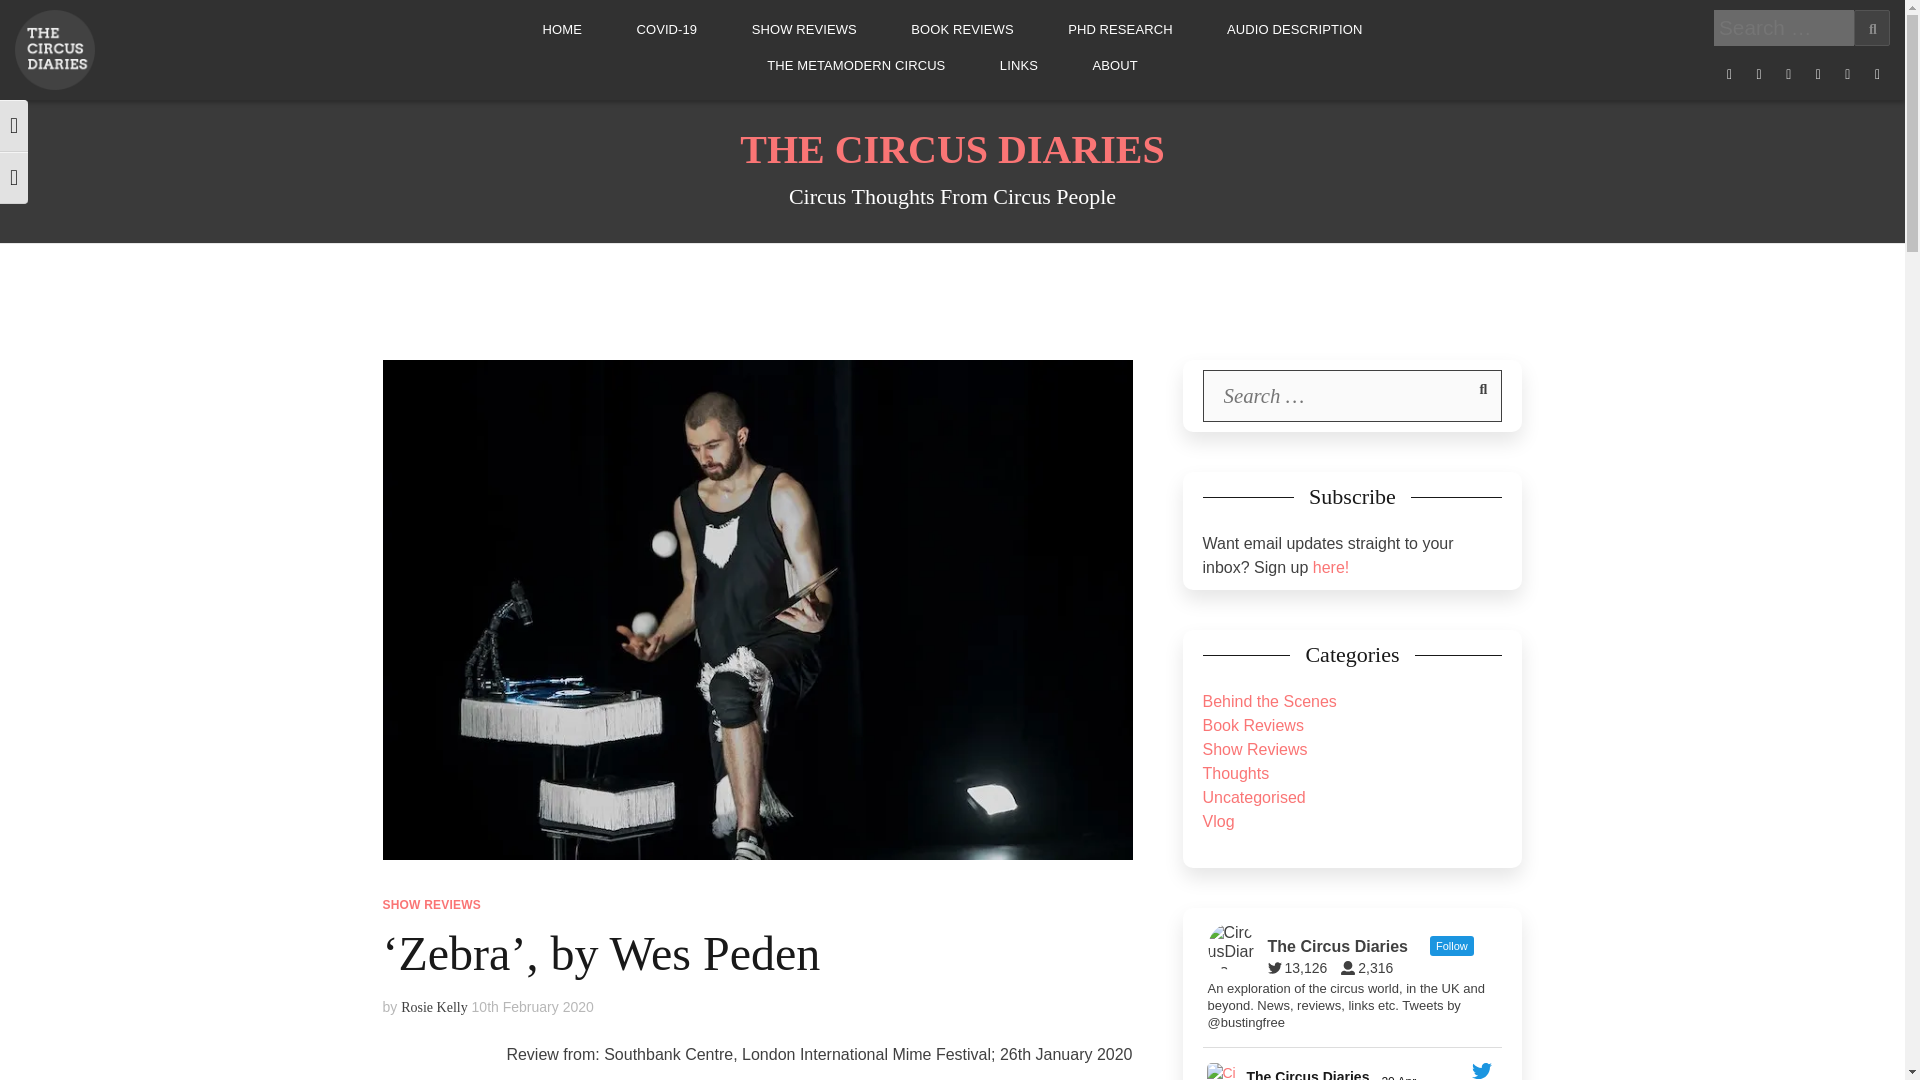  I want to click on 2,316 Followers, so click(1372, 968).